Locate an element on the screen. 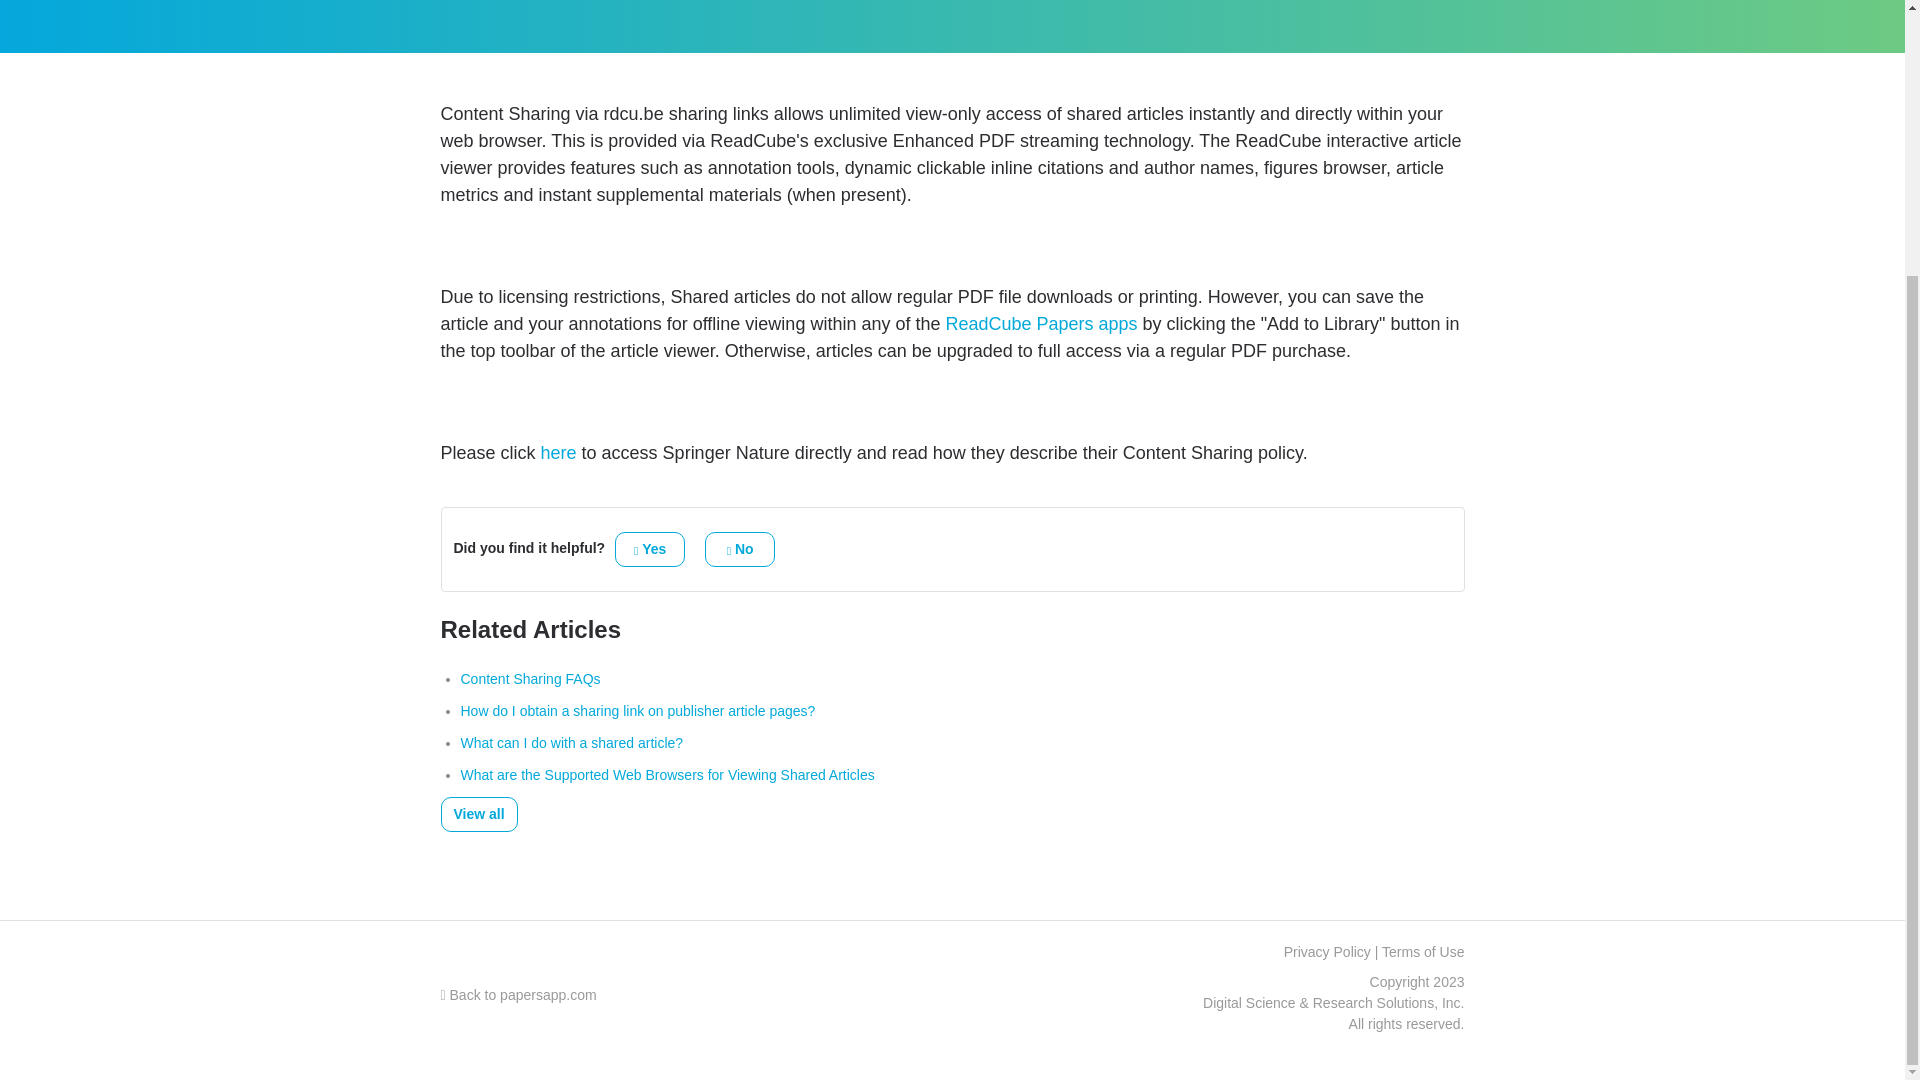 The width and height of the screenshot is (1920, 1080). View all is located at coordinates (478, 814).